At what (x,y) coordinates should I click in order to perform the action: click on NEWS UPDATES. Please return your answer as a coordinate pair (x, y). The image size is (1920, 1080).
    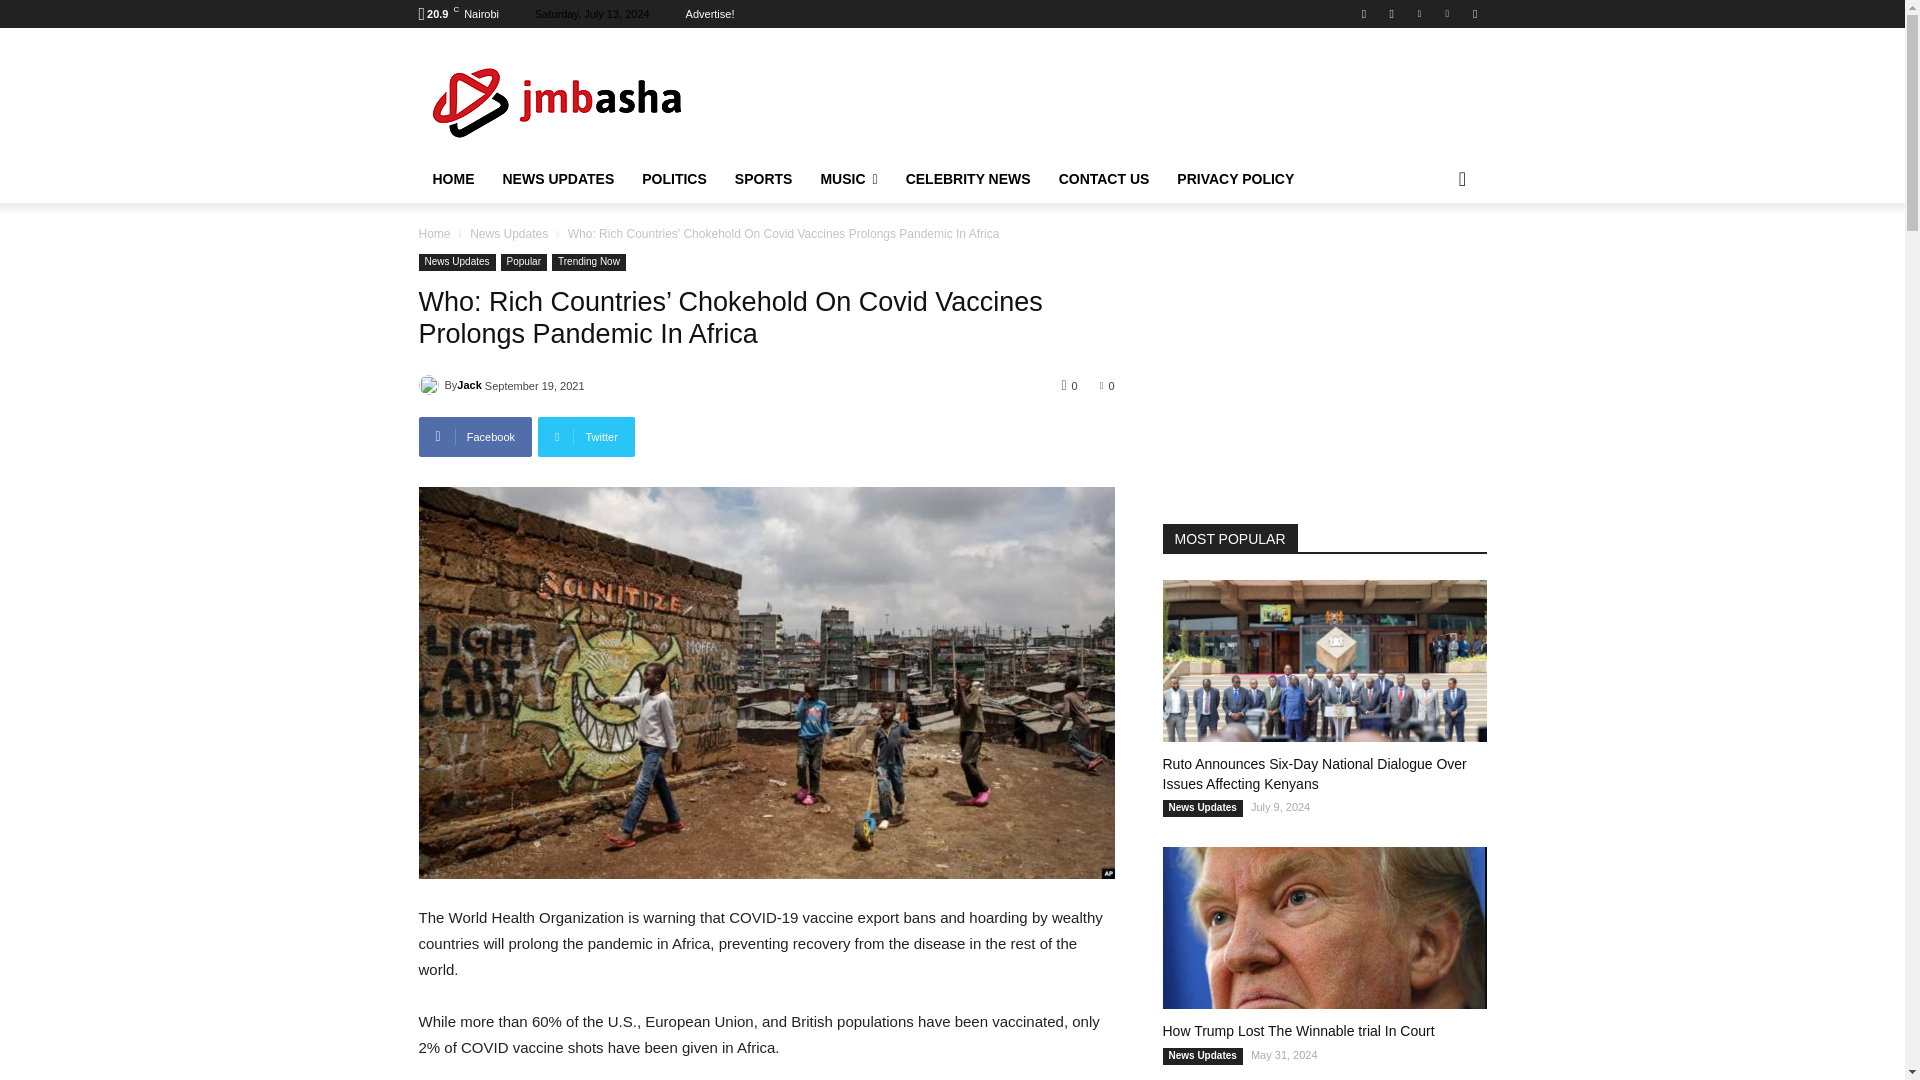
    Looking at the image, I should click on (557, 179).